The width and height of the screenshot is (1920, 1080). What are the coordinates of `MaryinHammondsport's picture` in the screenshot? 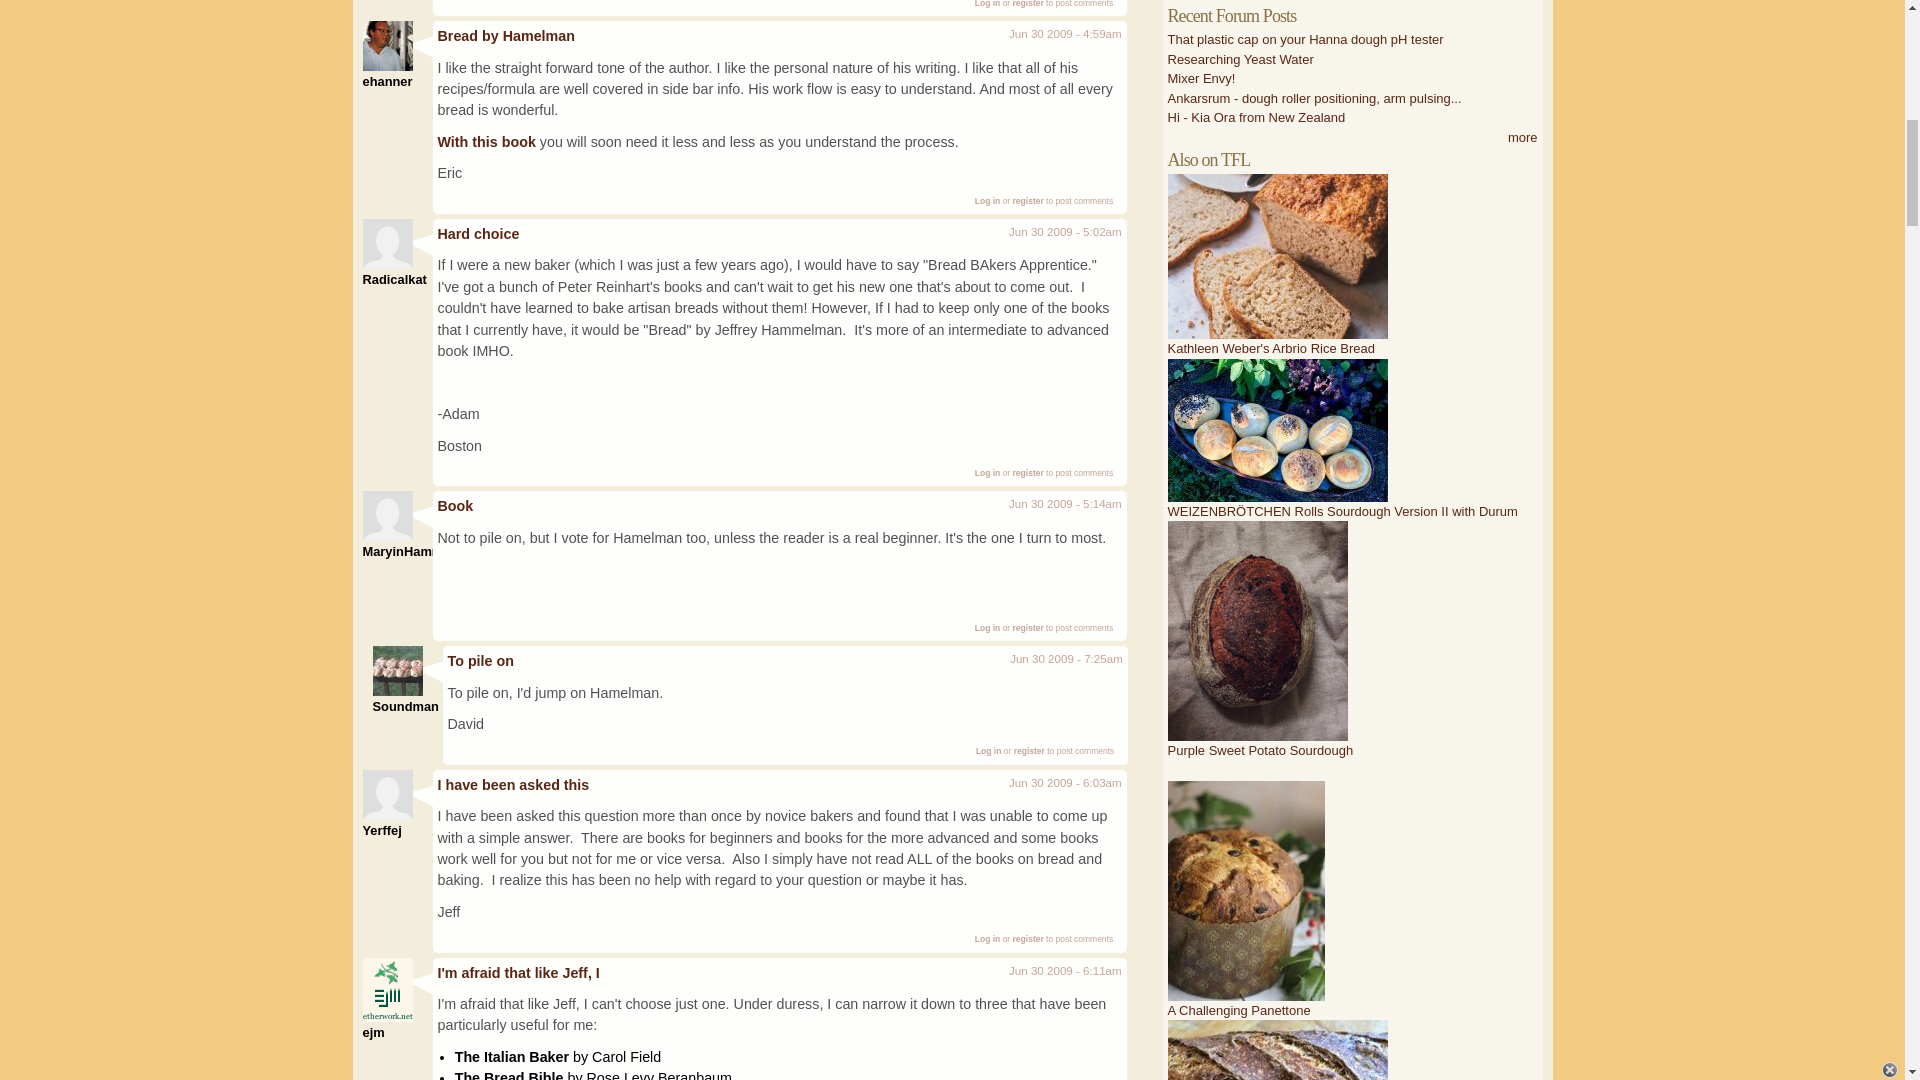 It's located at (387, 516).